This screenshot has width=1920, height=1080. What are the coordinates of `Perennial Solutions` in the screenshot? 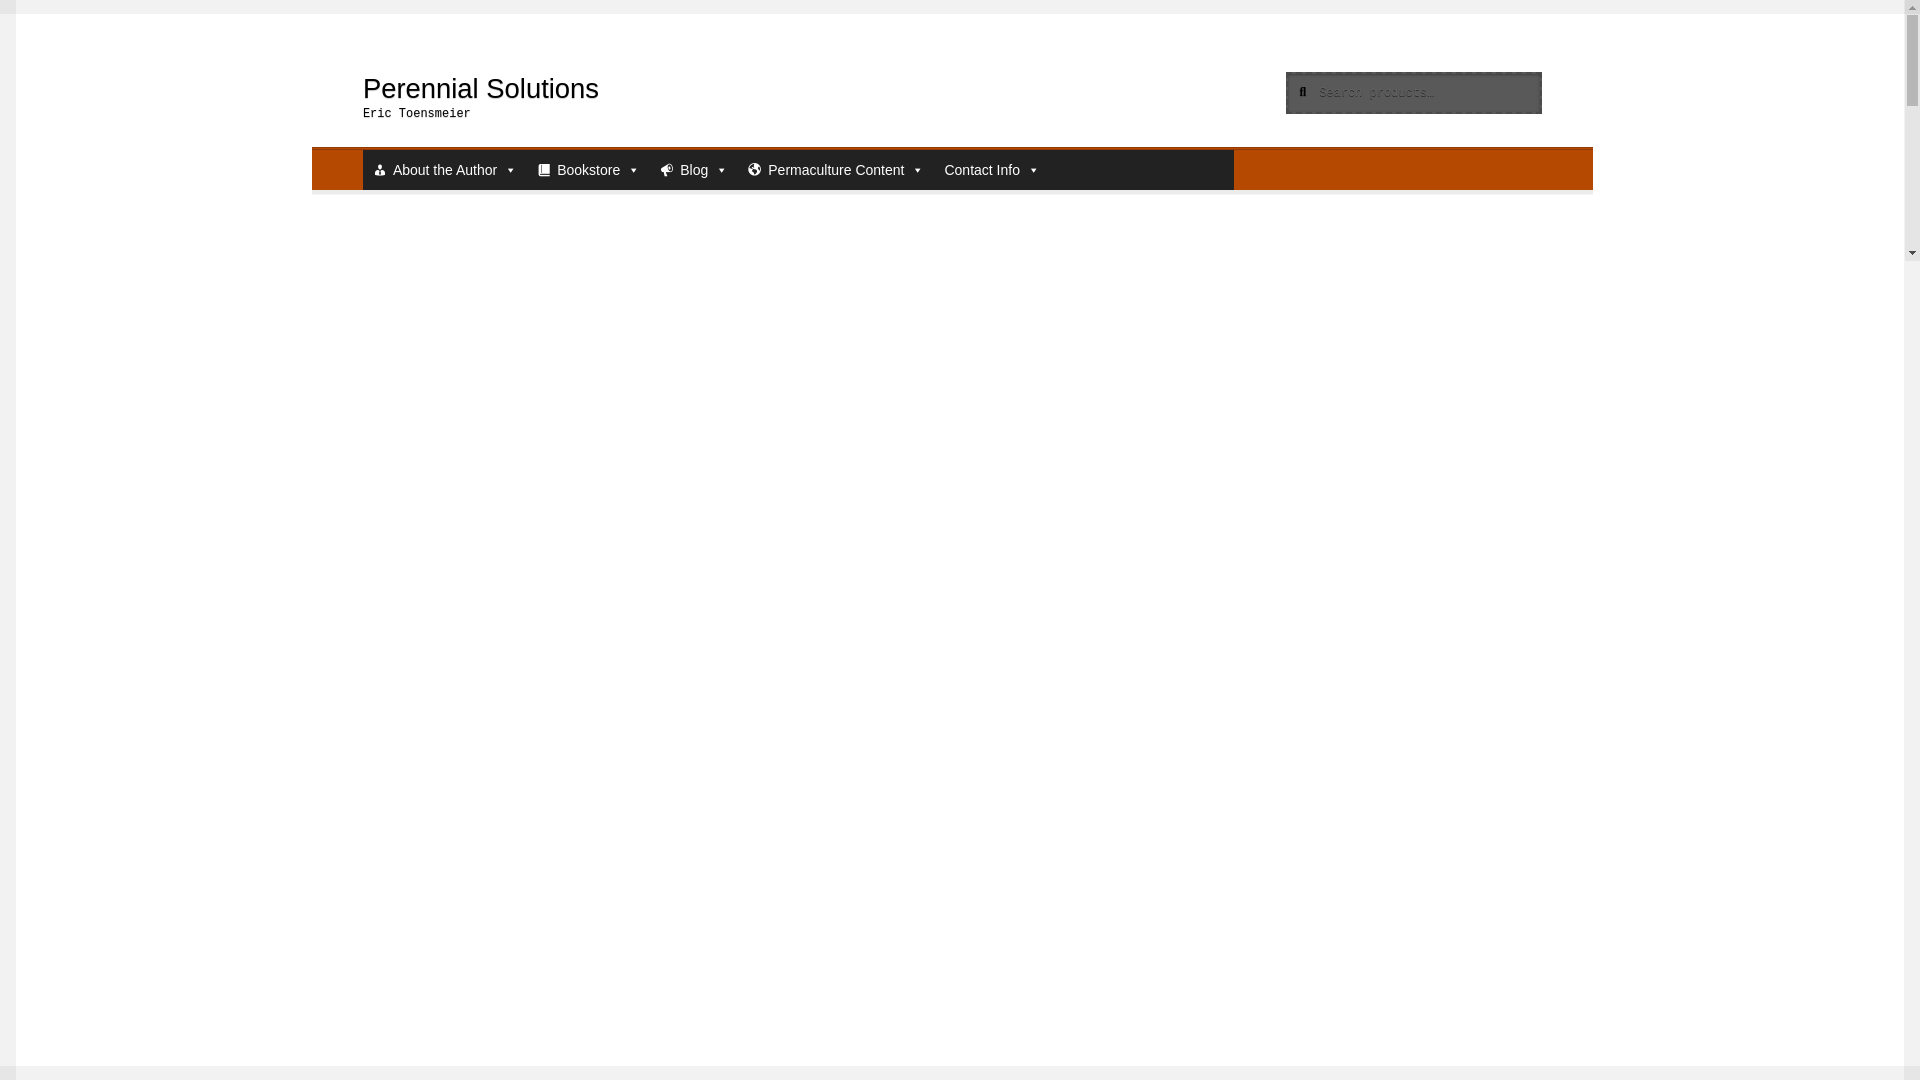 It's located at (480, 88).